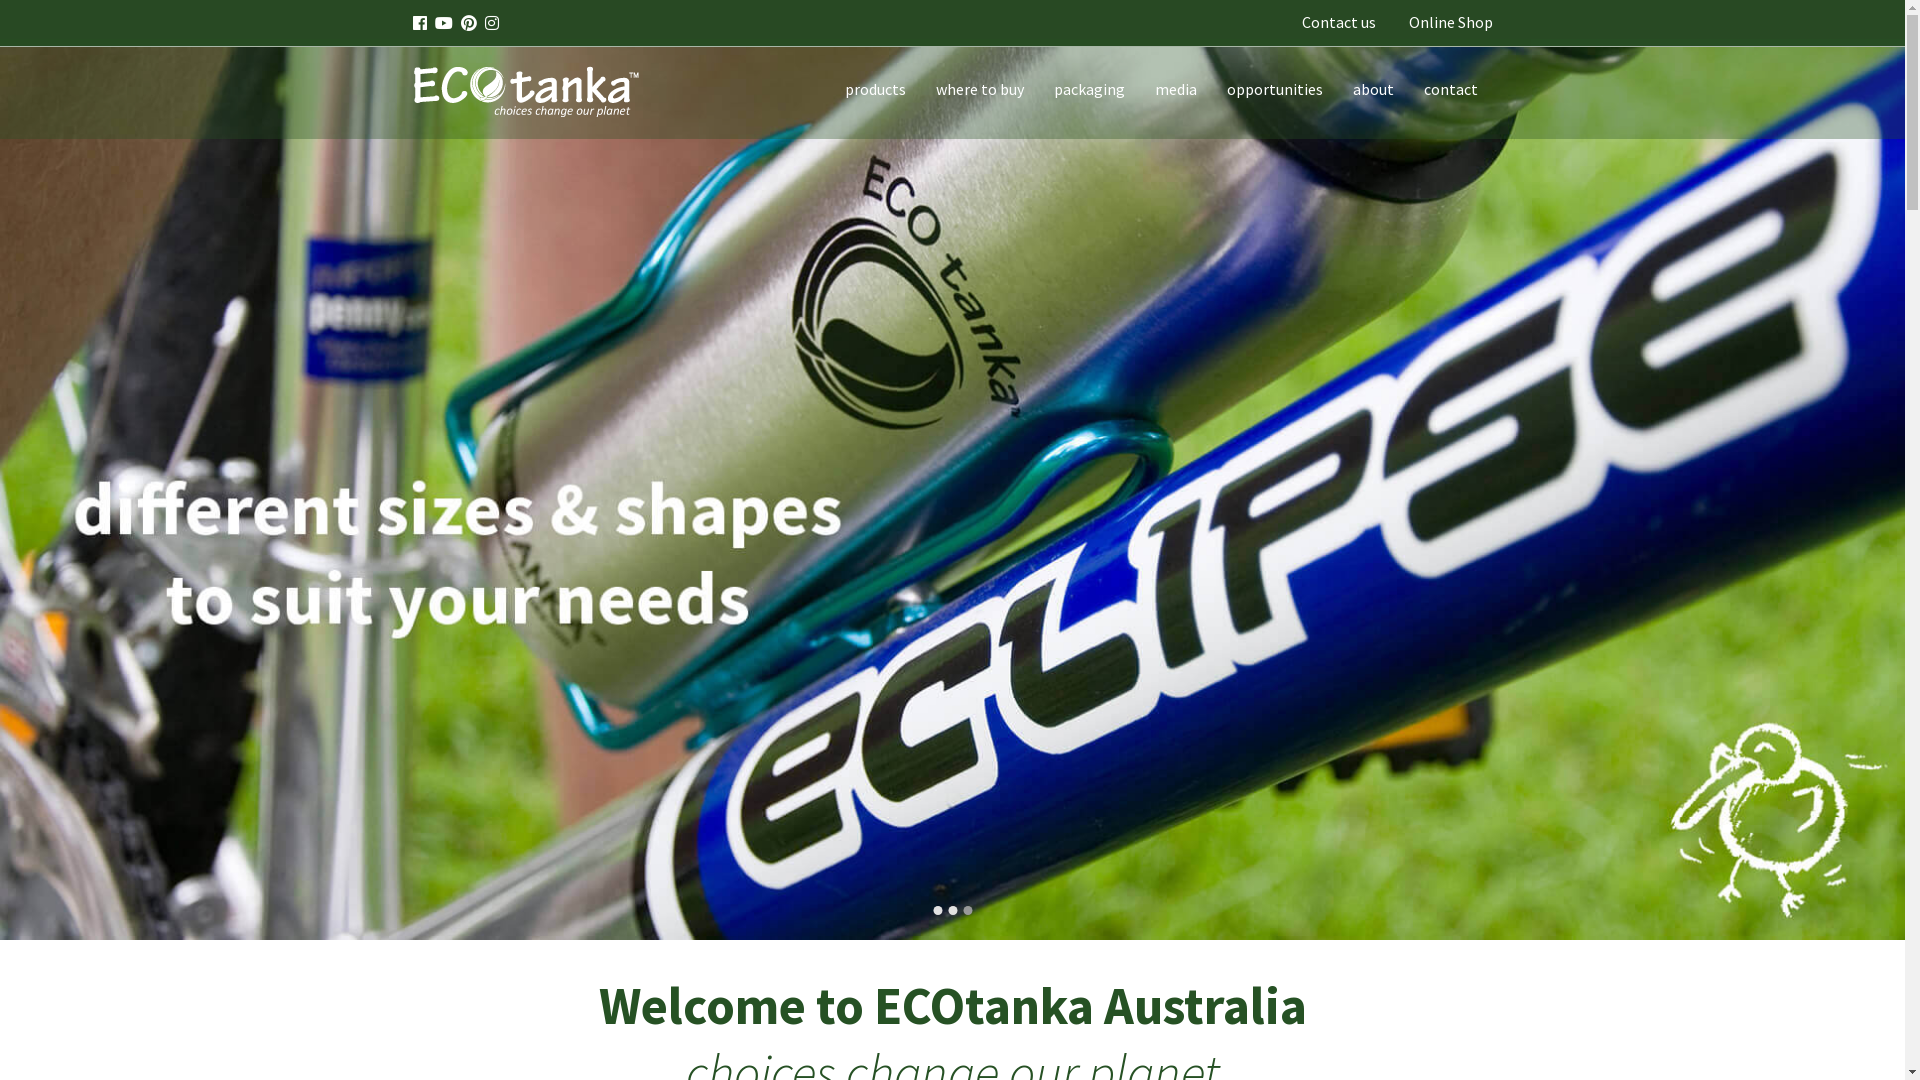  Describe the element at coordinates (979, 88) in the screenshot. I see `where to buy` at that location.